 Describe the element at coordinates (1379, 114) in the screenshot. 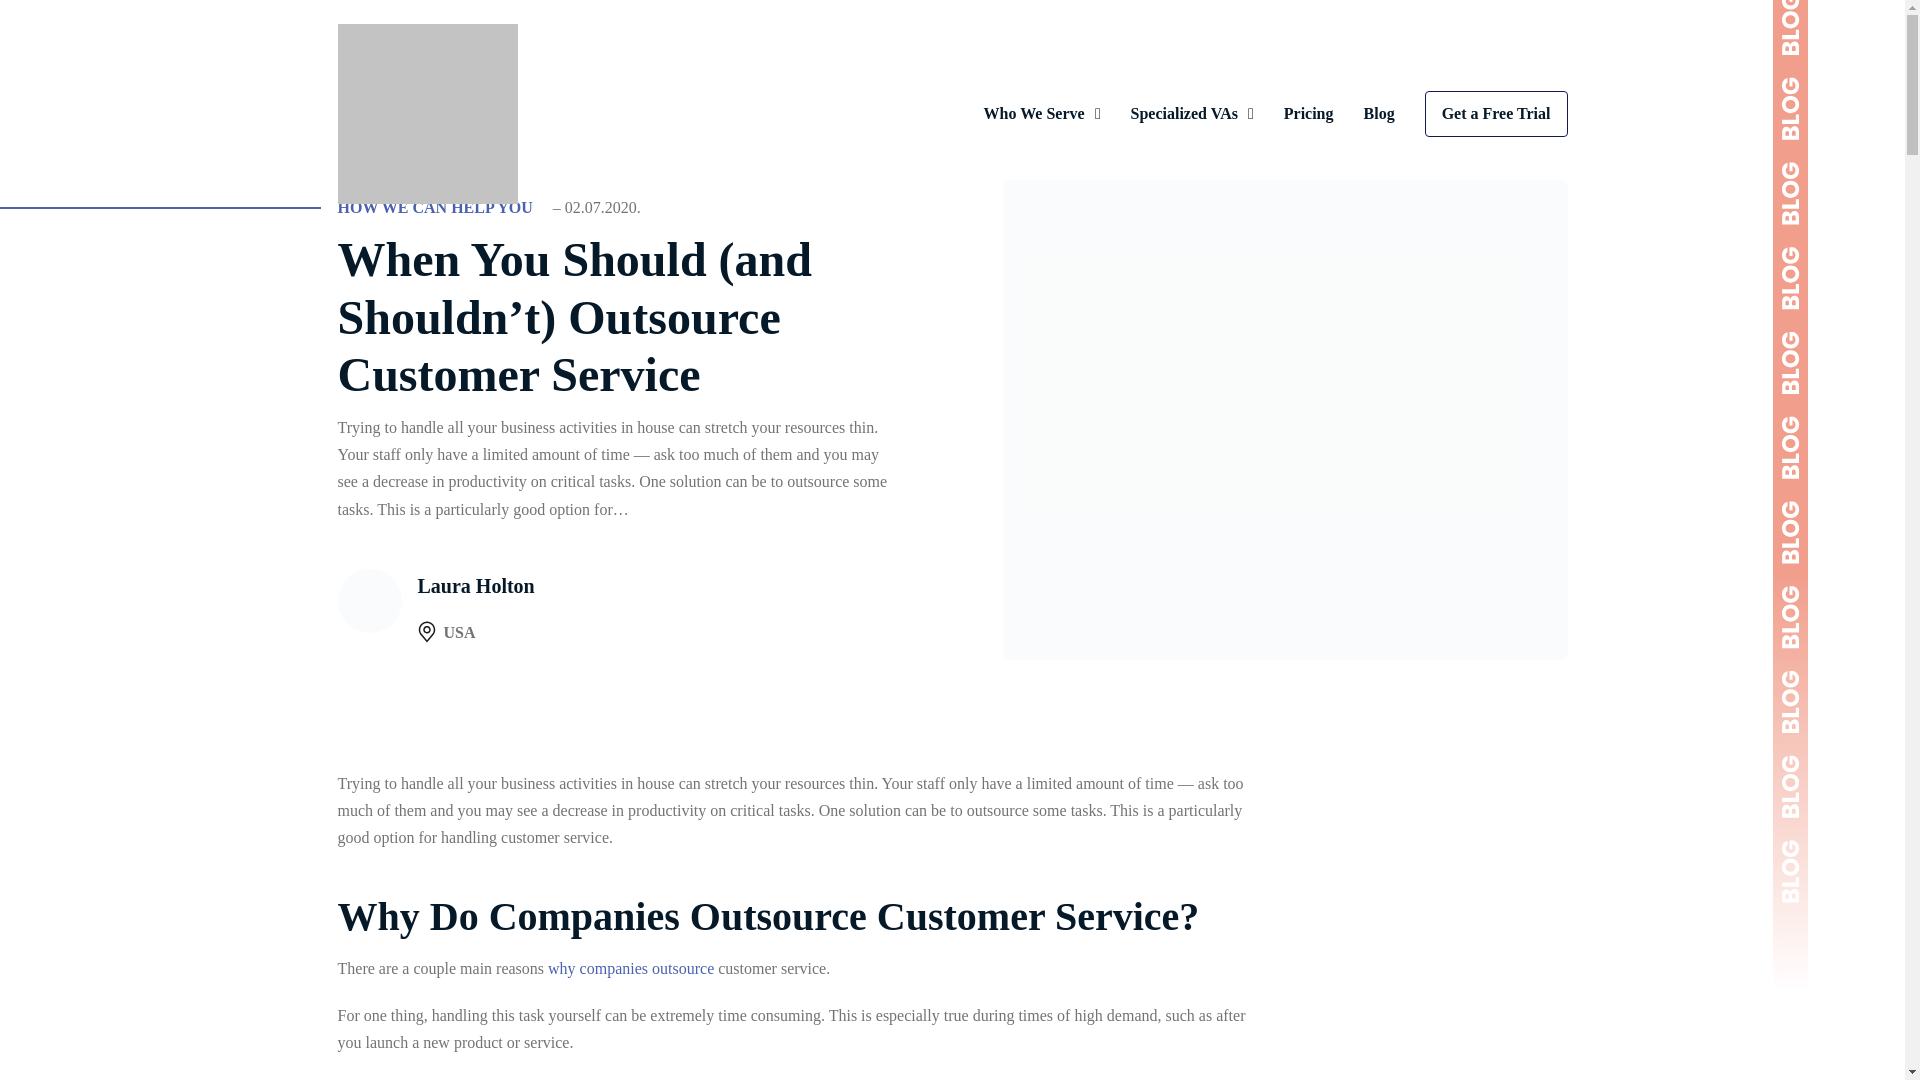

I see `Blog` at that location.